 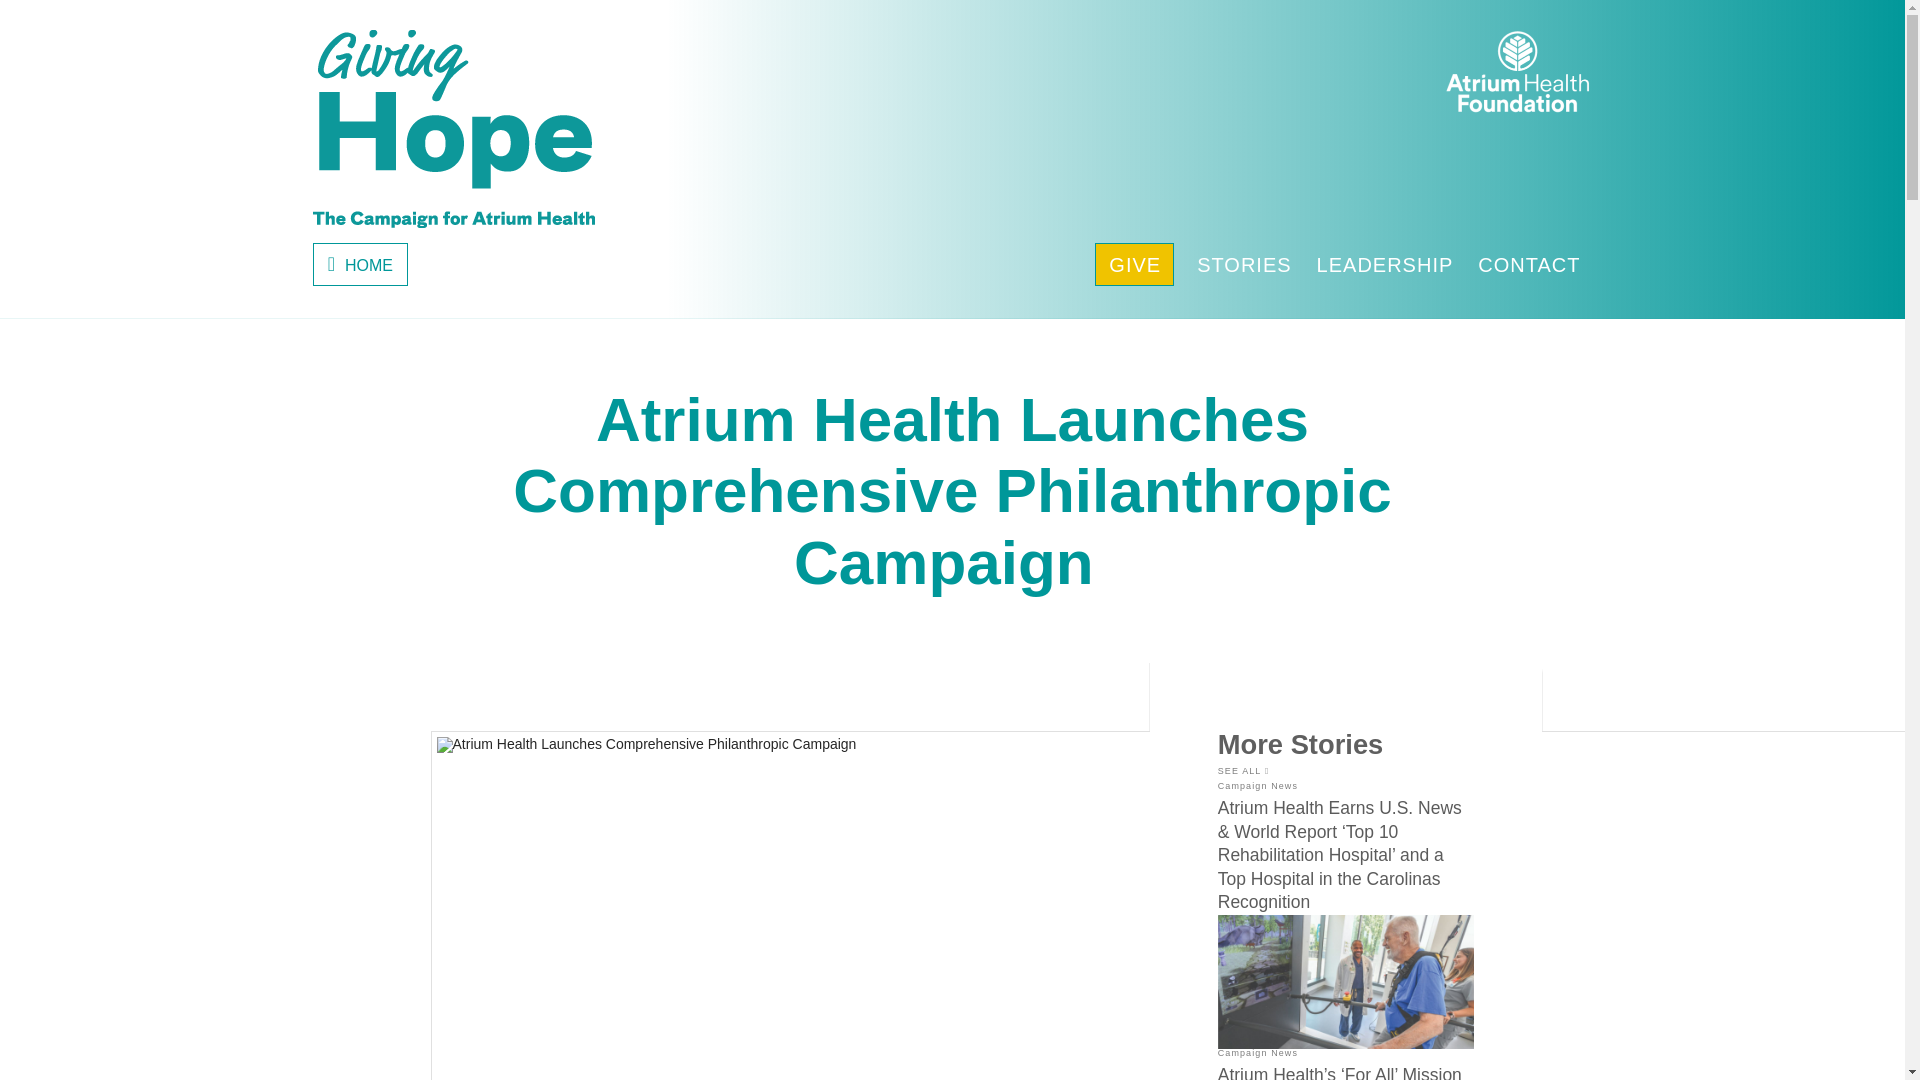 I want to click on CONTACT, so click(x=1528, y=264).